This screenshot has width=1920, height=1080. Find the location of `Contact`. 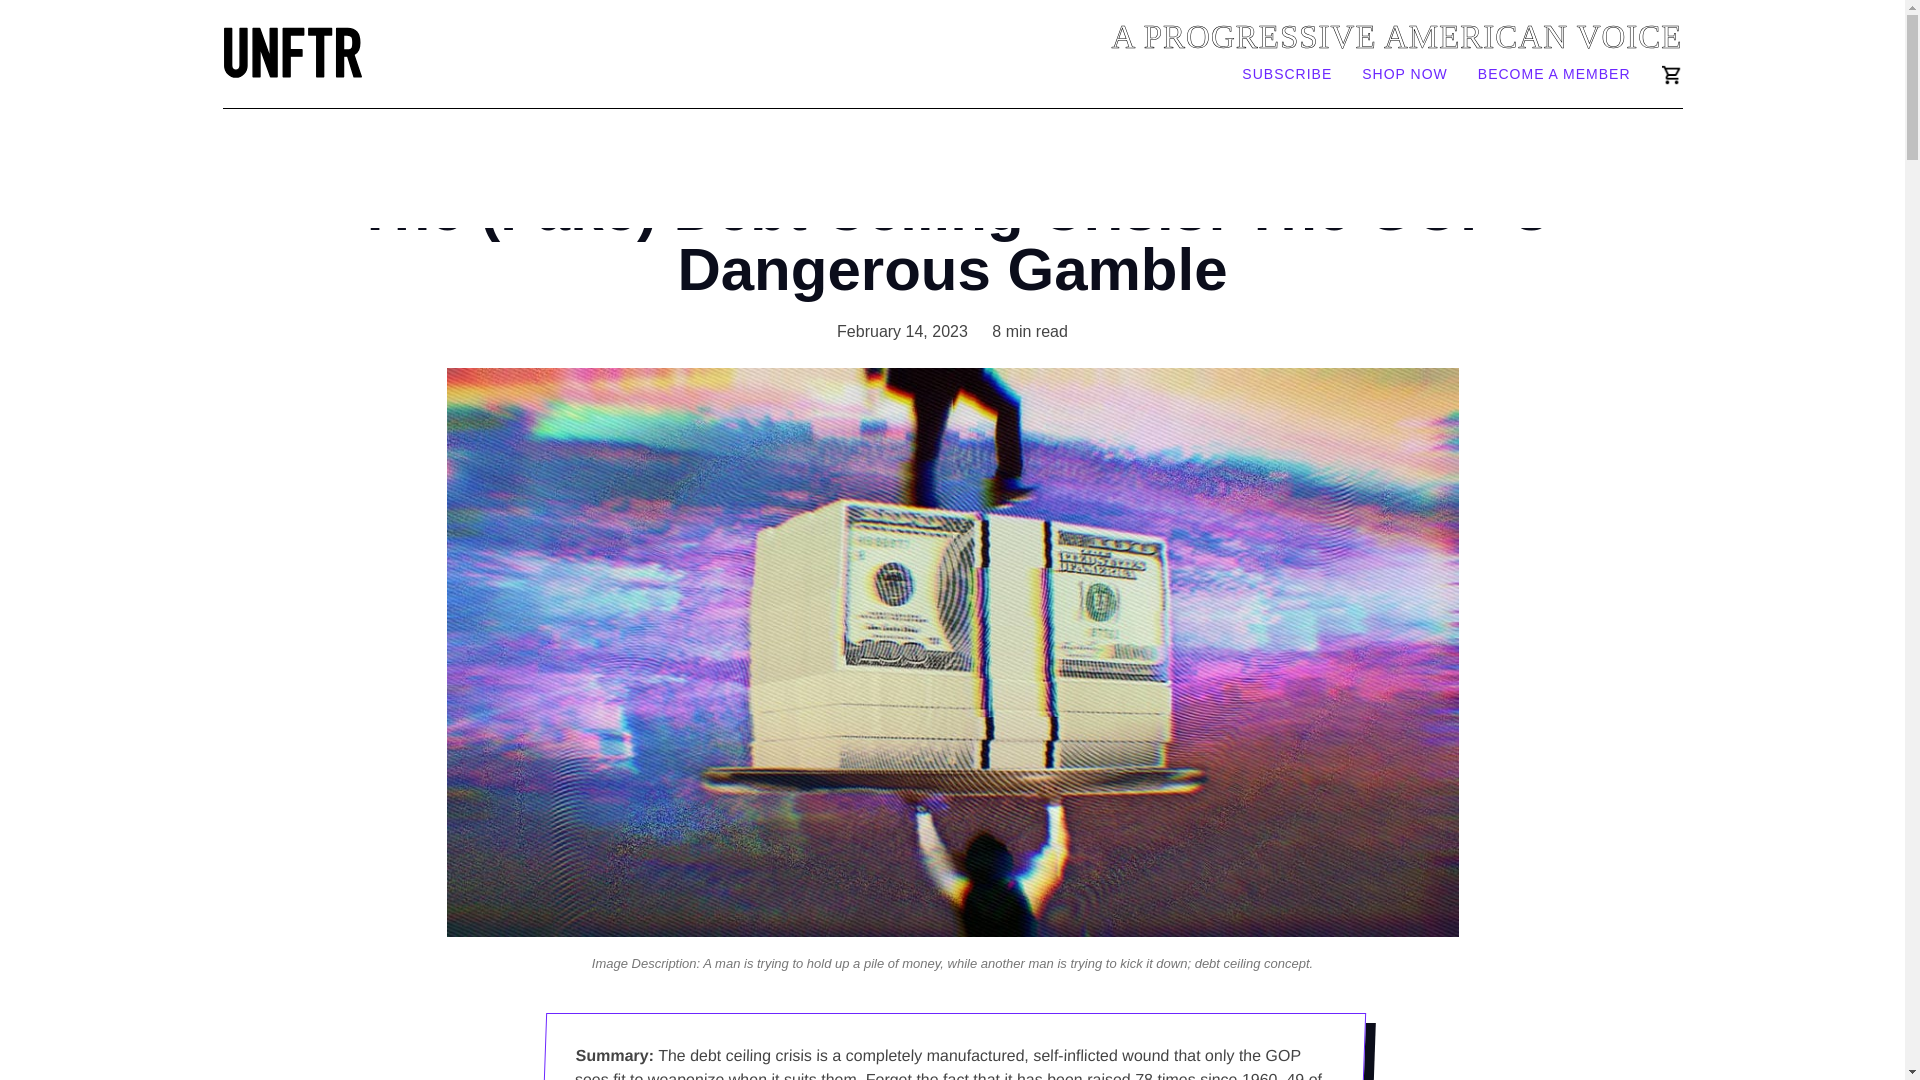

Contact is located at coordinates (1467, 168).